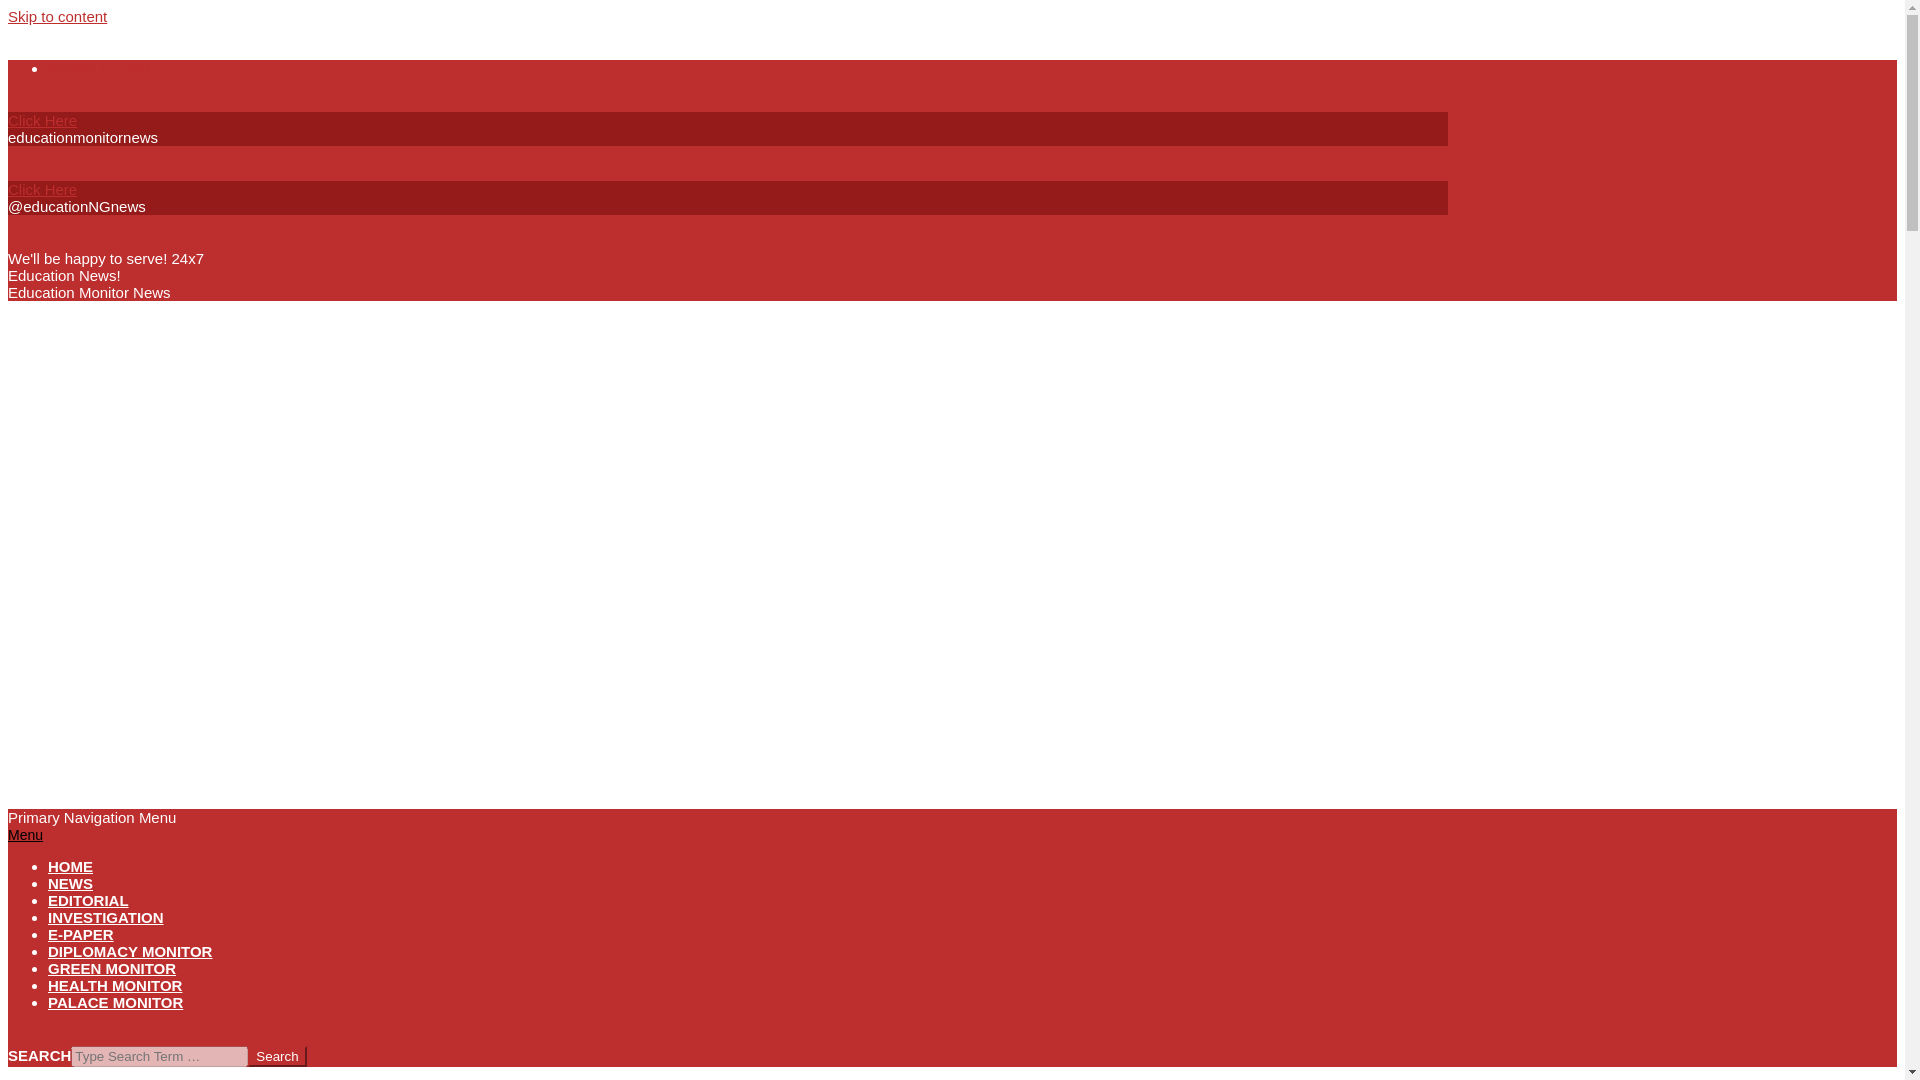  Describe the element at coordinates (276, 1056) in the screenshot. I see `Search` at that location.